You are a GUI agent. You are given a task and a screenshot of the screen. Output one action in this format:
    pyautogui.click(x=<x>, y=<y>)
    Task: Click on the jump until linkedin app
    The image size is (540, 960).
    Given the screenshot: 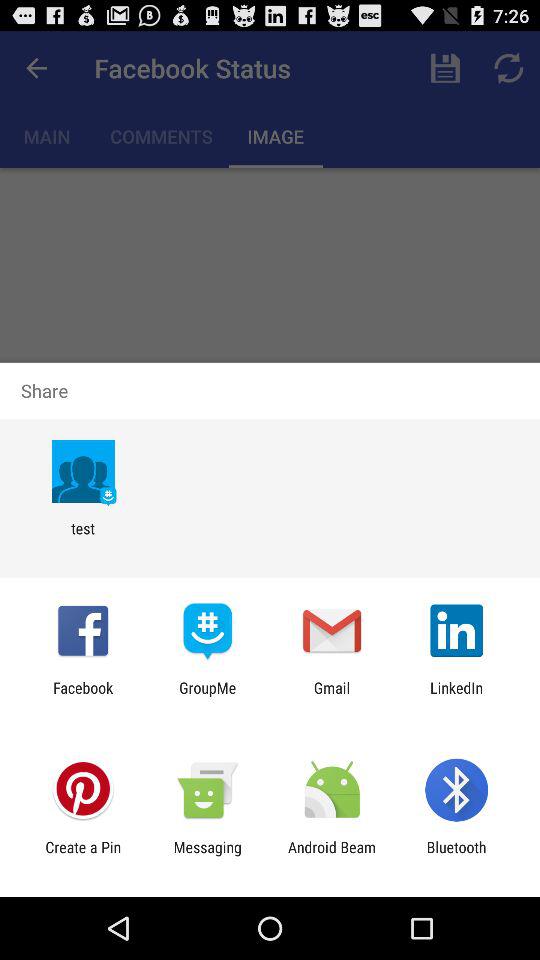 What is the action you would take?
    pyautogui.click(x=456, y=696)
    